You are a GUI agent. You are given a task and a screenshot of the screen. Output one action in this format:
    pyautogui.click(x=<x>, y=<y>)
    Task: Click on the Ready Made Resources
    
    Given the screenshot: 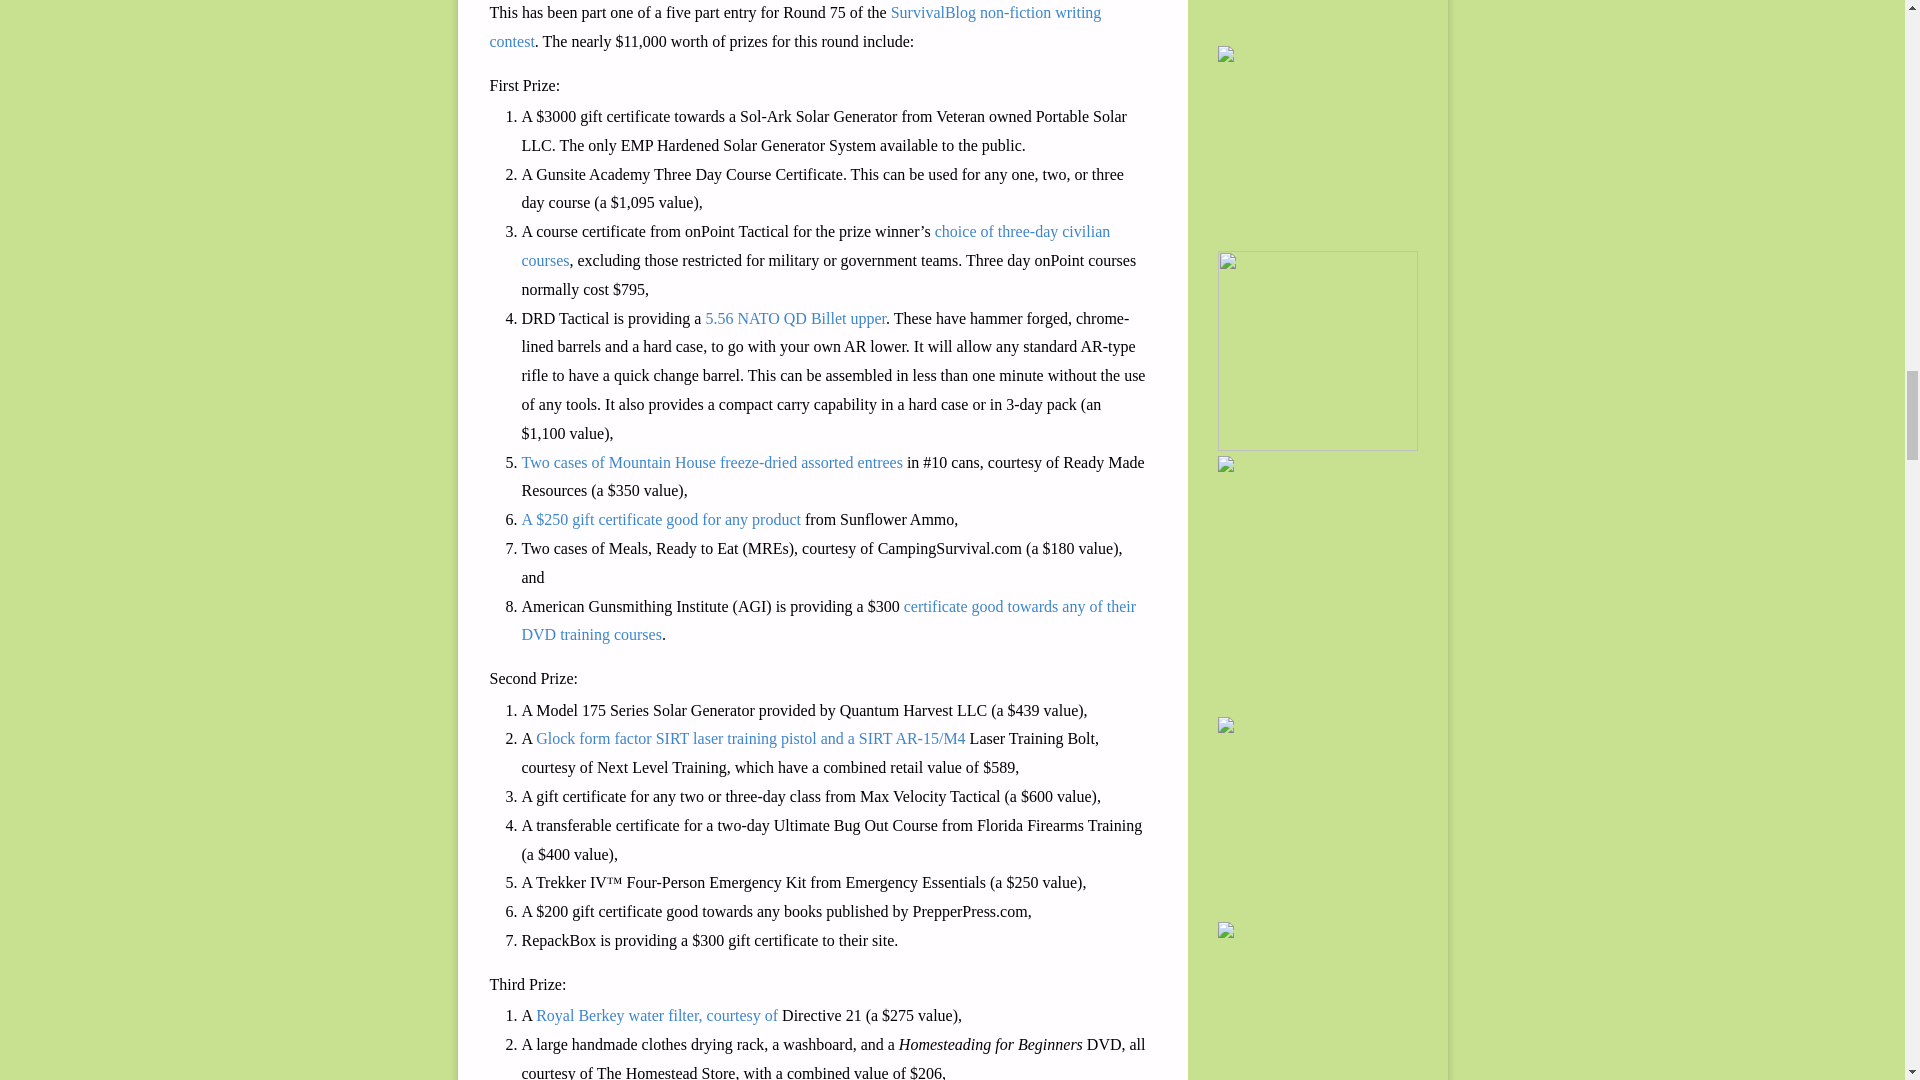 What is the action you would take?
    pyautogui.click(x=712, y=462)
    